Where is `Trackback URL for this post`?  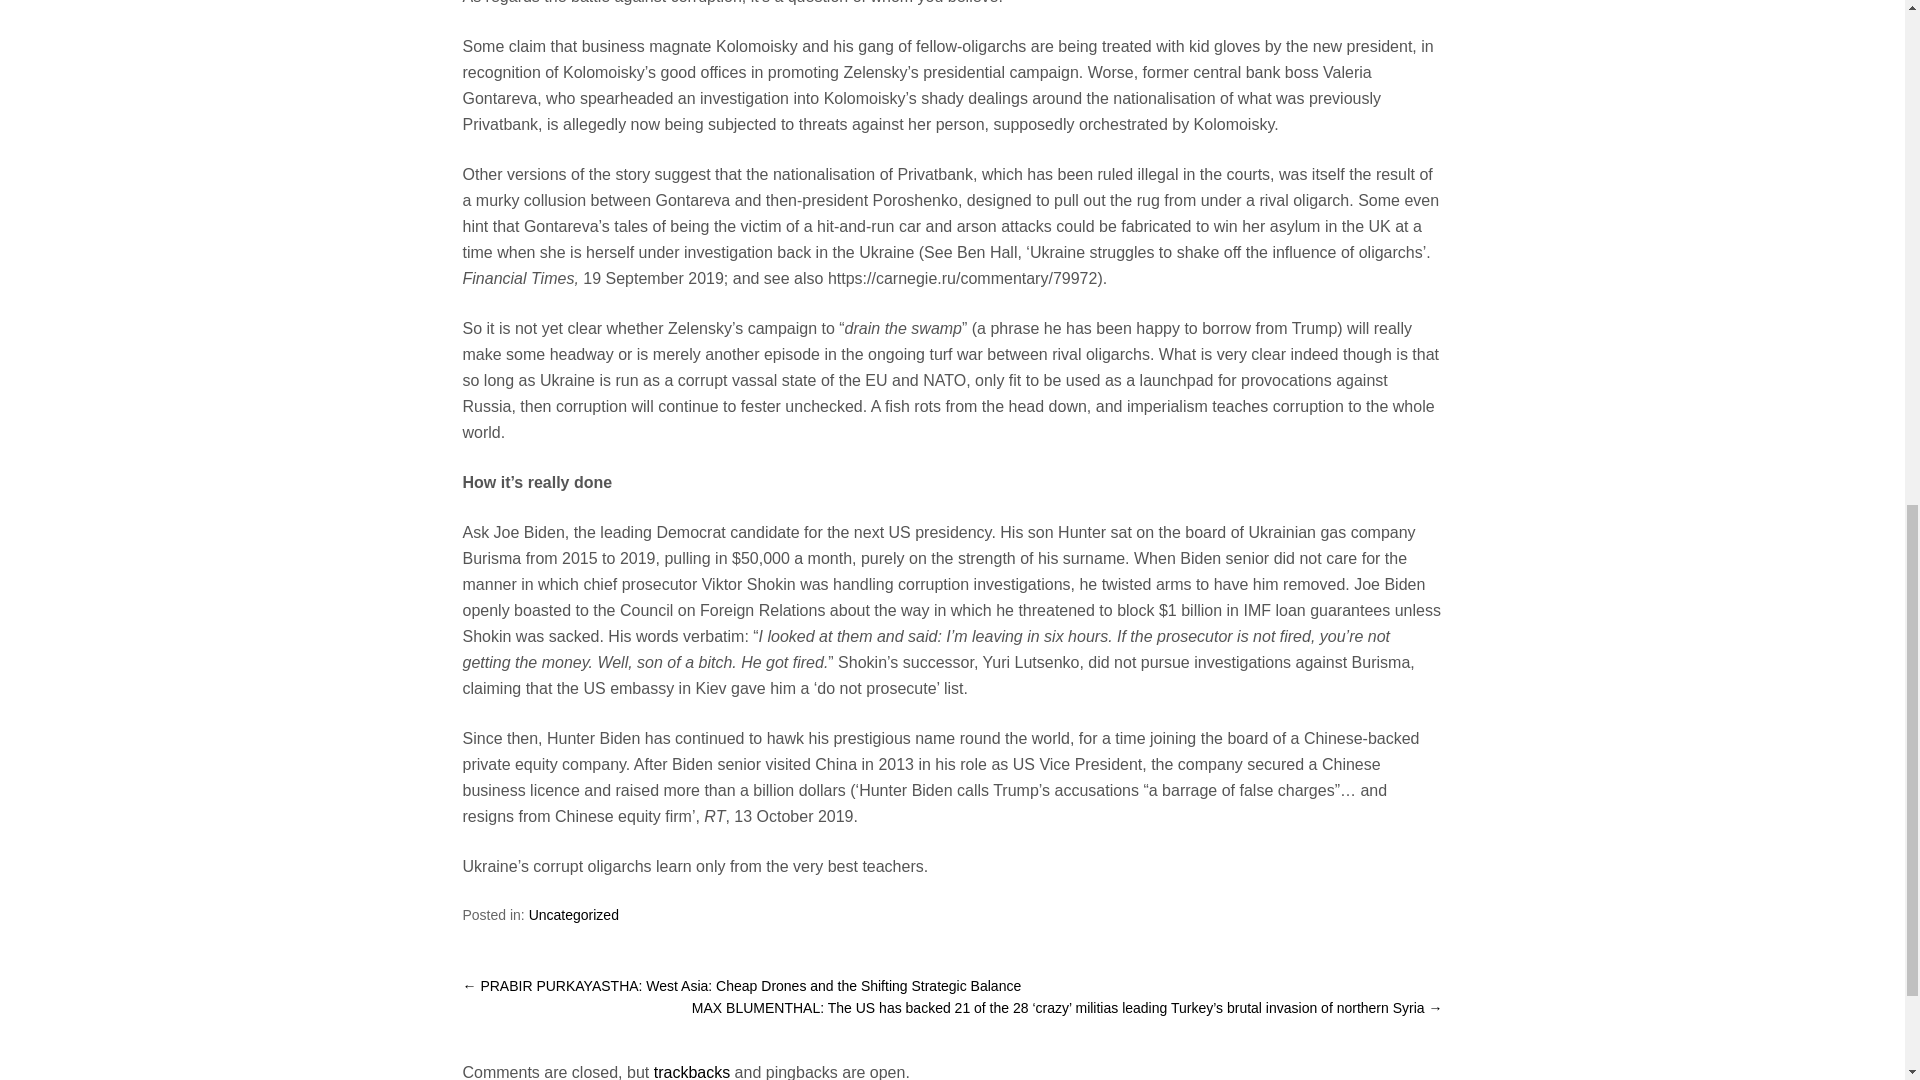
Trackback URL for this post is located at coordinates (692, 1072).